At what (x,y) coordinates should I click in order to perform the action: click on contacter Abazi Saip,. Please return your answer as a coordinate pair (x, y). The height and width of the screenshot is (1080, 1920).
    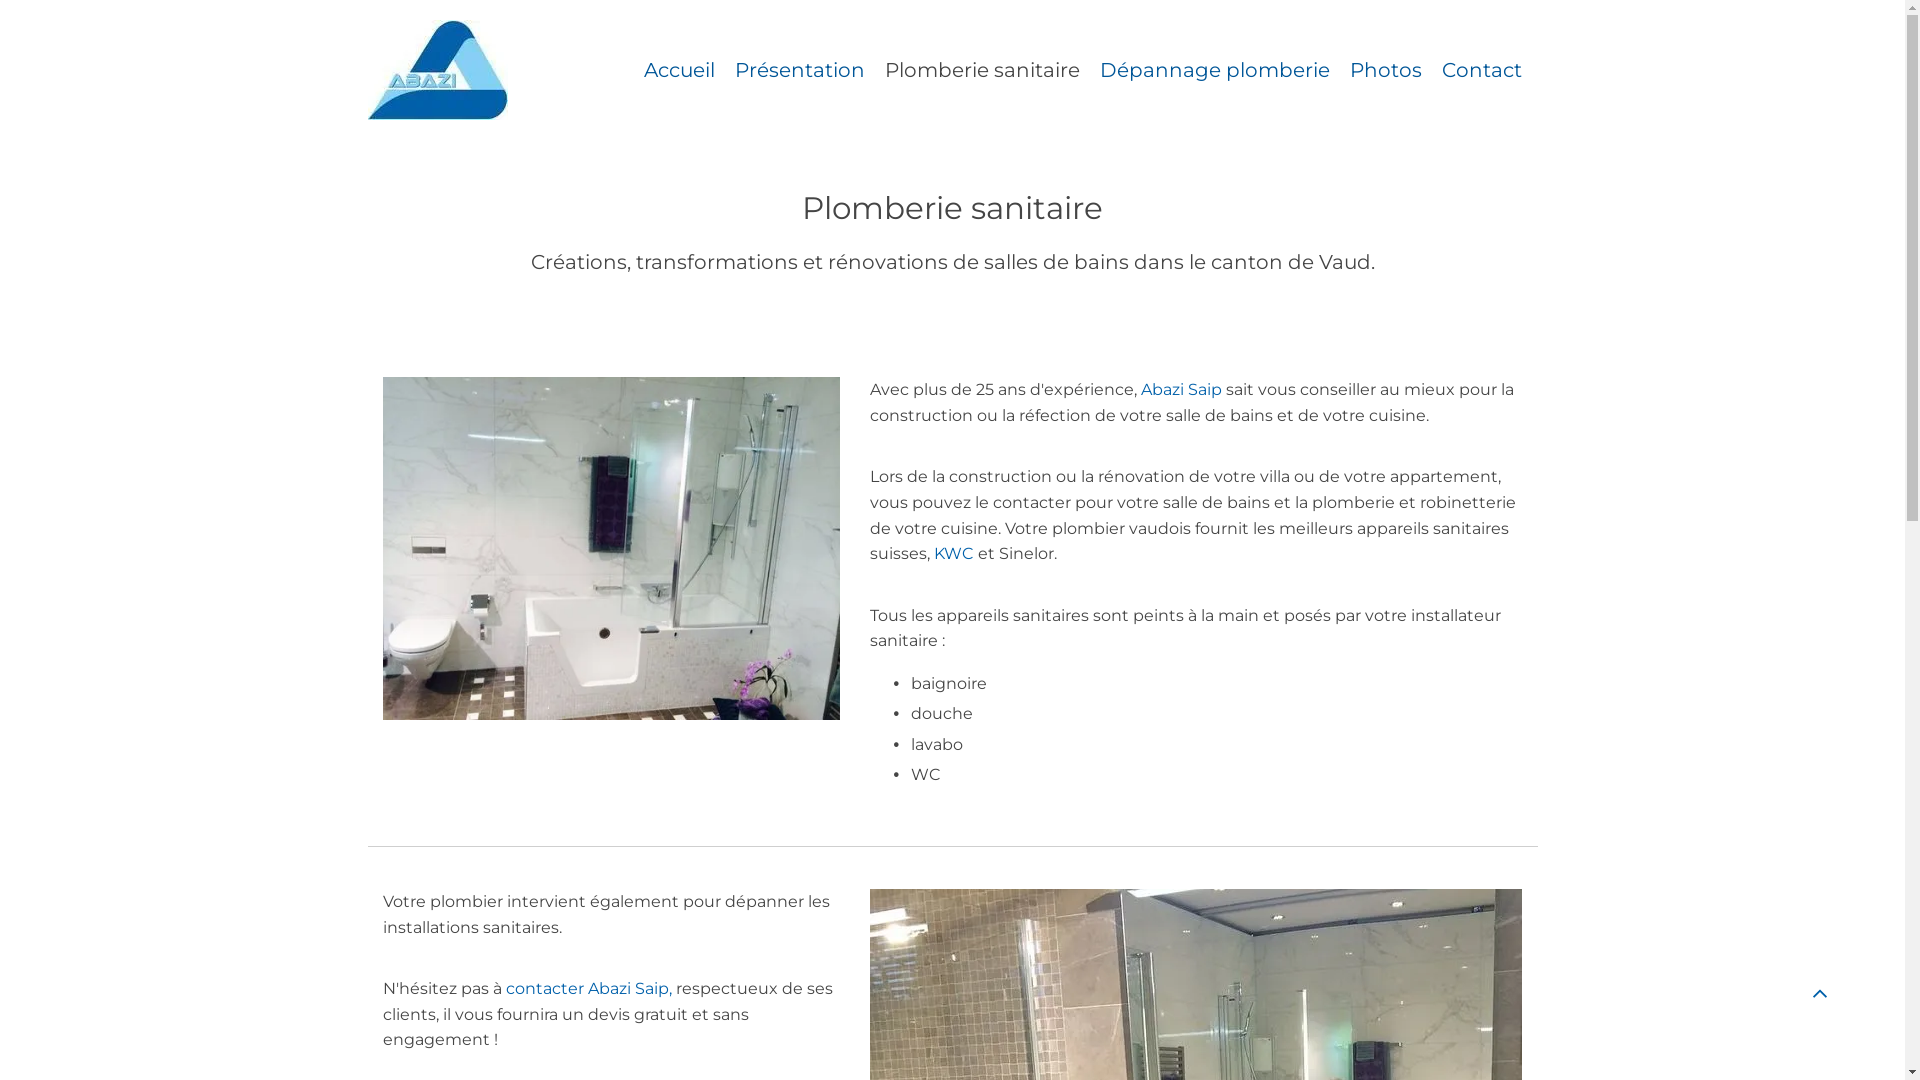
    Looking at the image, I should click on (589, 988).